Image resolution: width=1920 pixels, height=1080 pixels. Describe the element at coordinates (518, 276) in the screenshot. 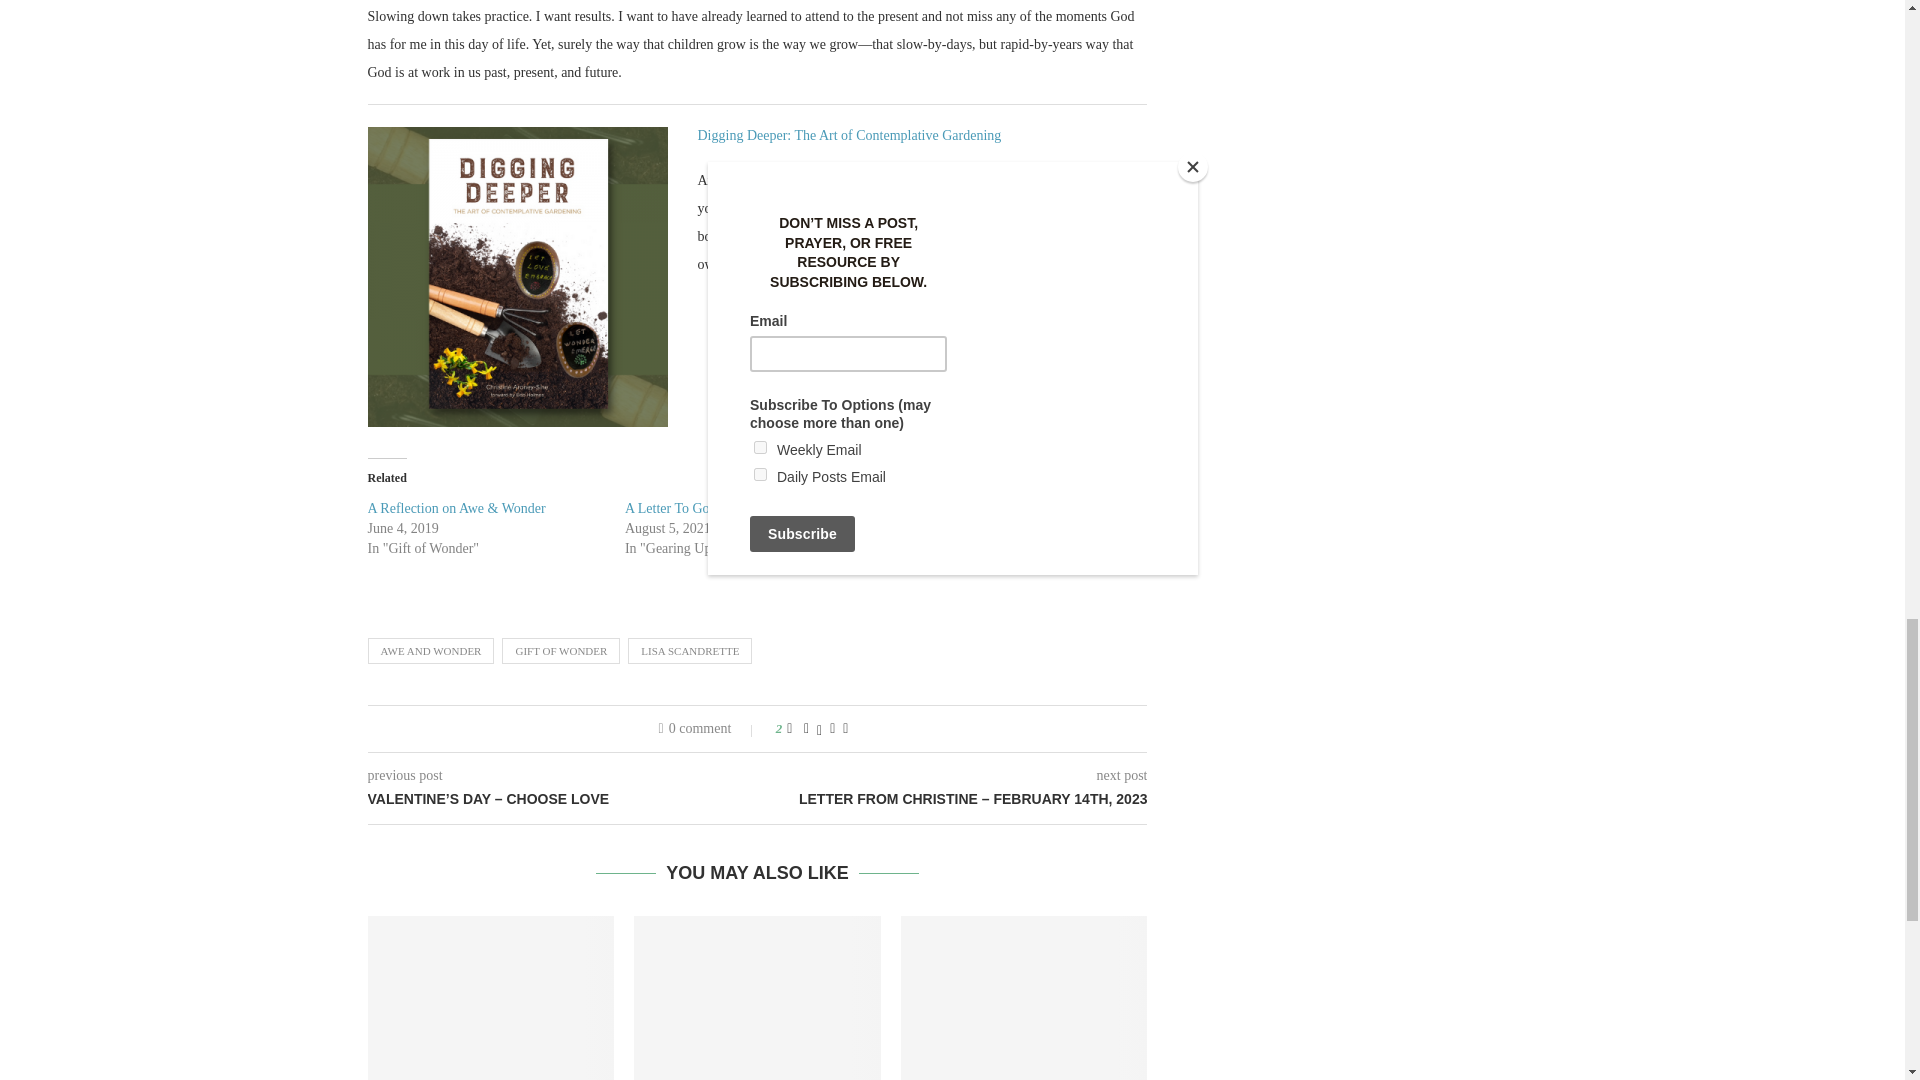

I see `IMG 1347` at that location.